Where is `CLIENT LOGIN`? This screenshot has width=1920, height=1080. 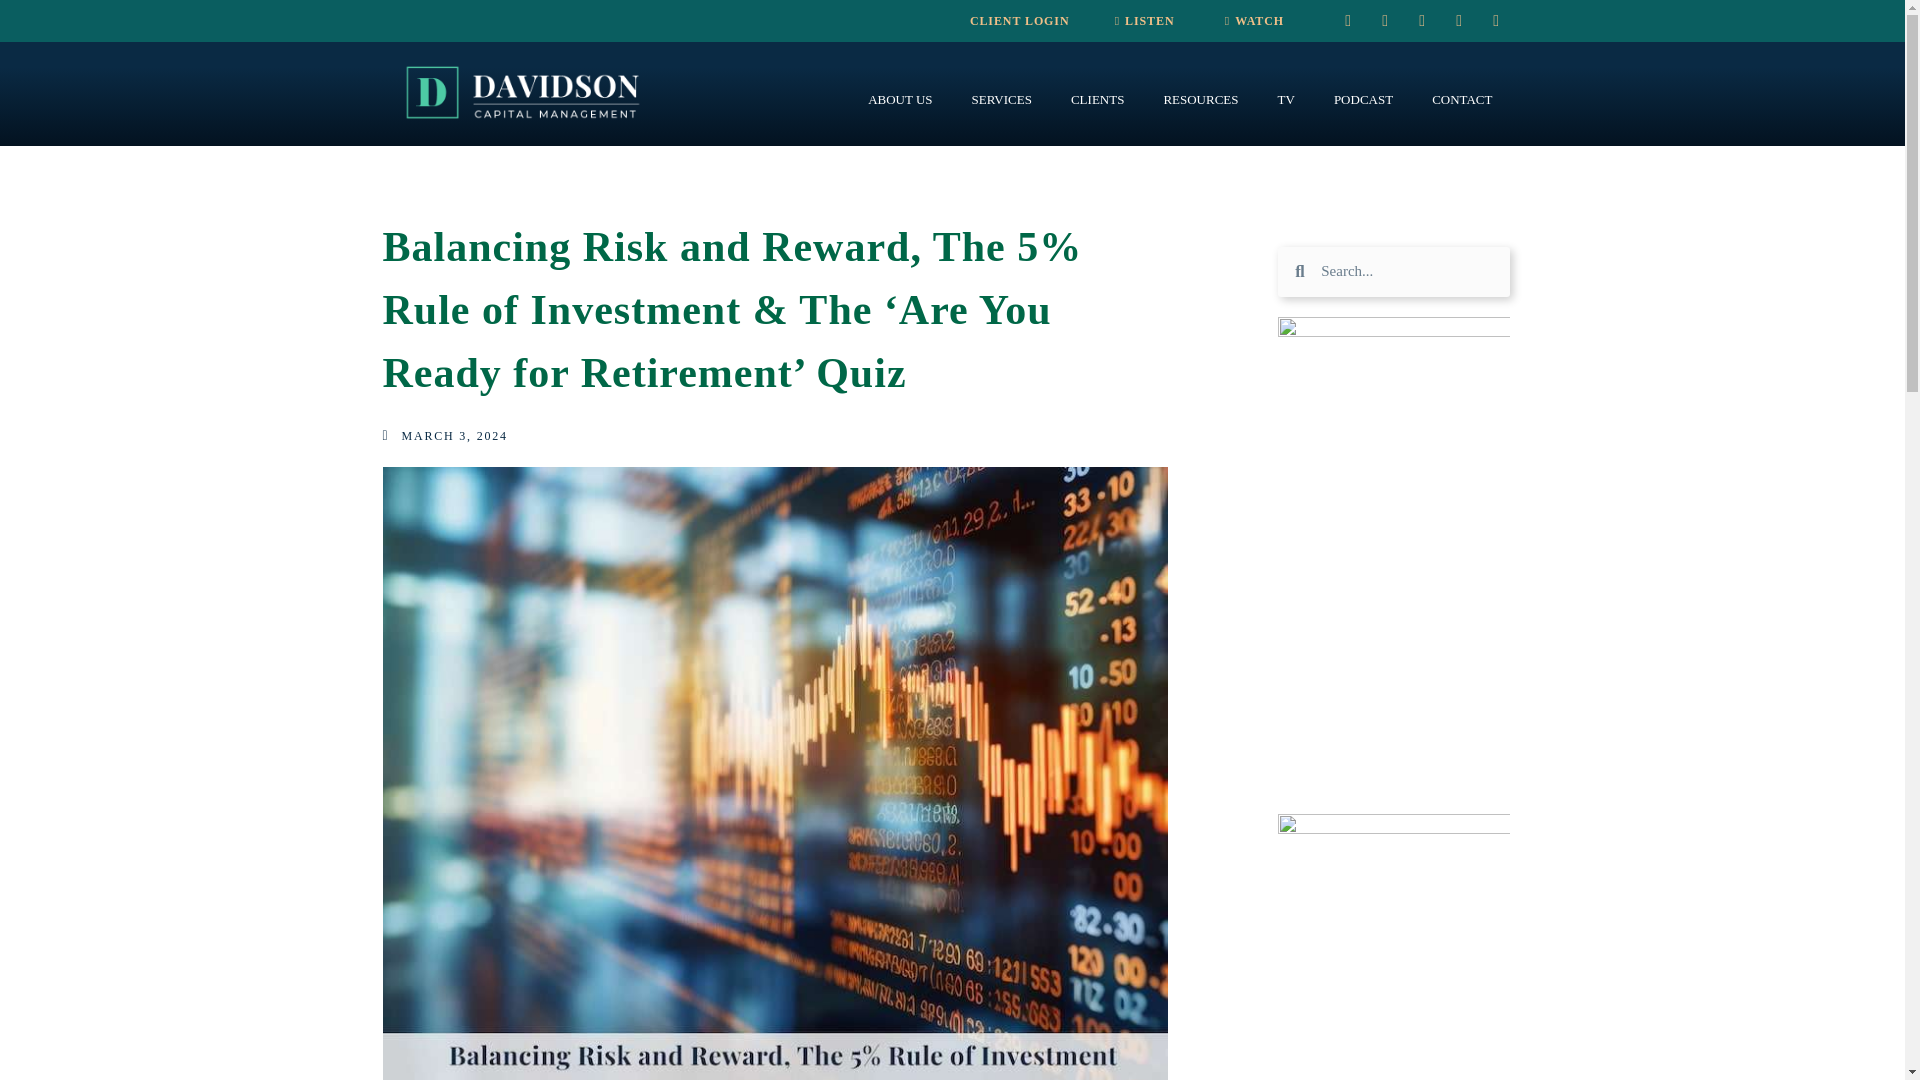 CLIENT LOGIN is located at coordinates (1019, 21).